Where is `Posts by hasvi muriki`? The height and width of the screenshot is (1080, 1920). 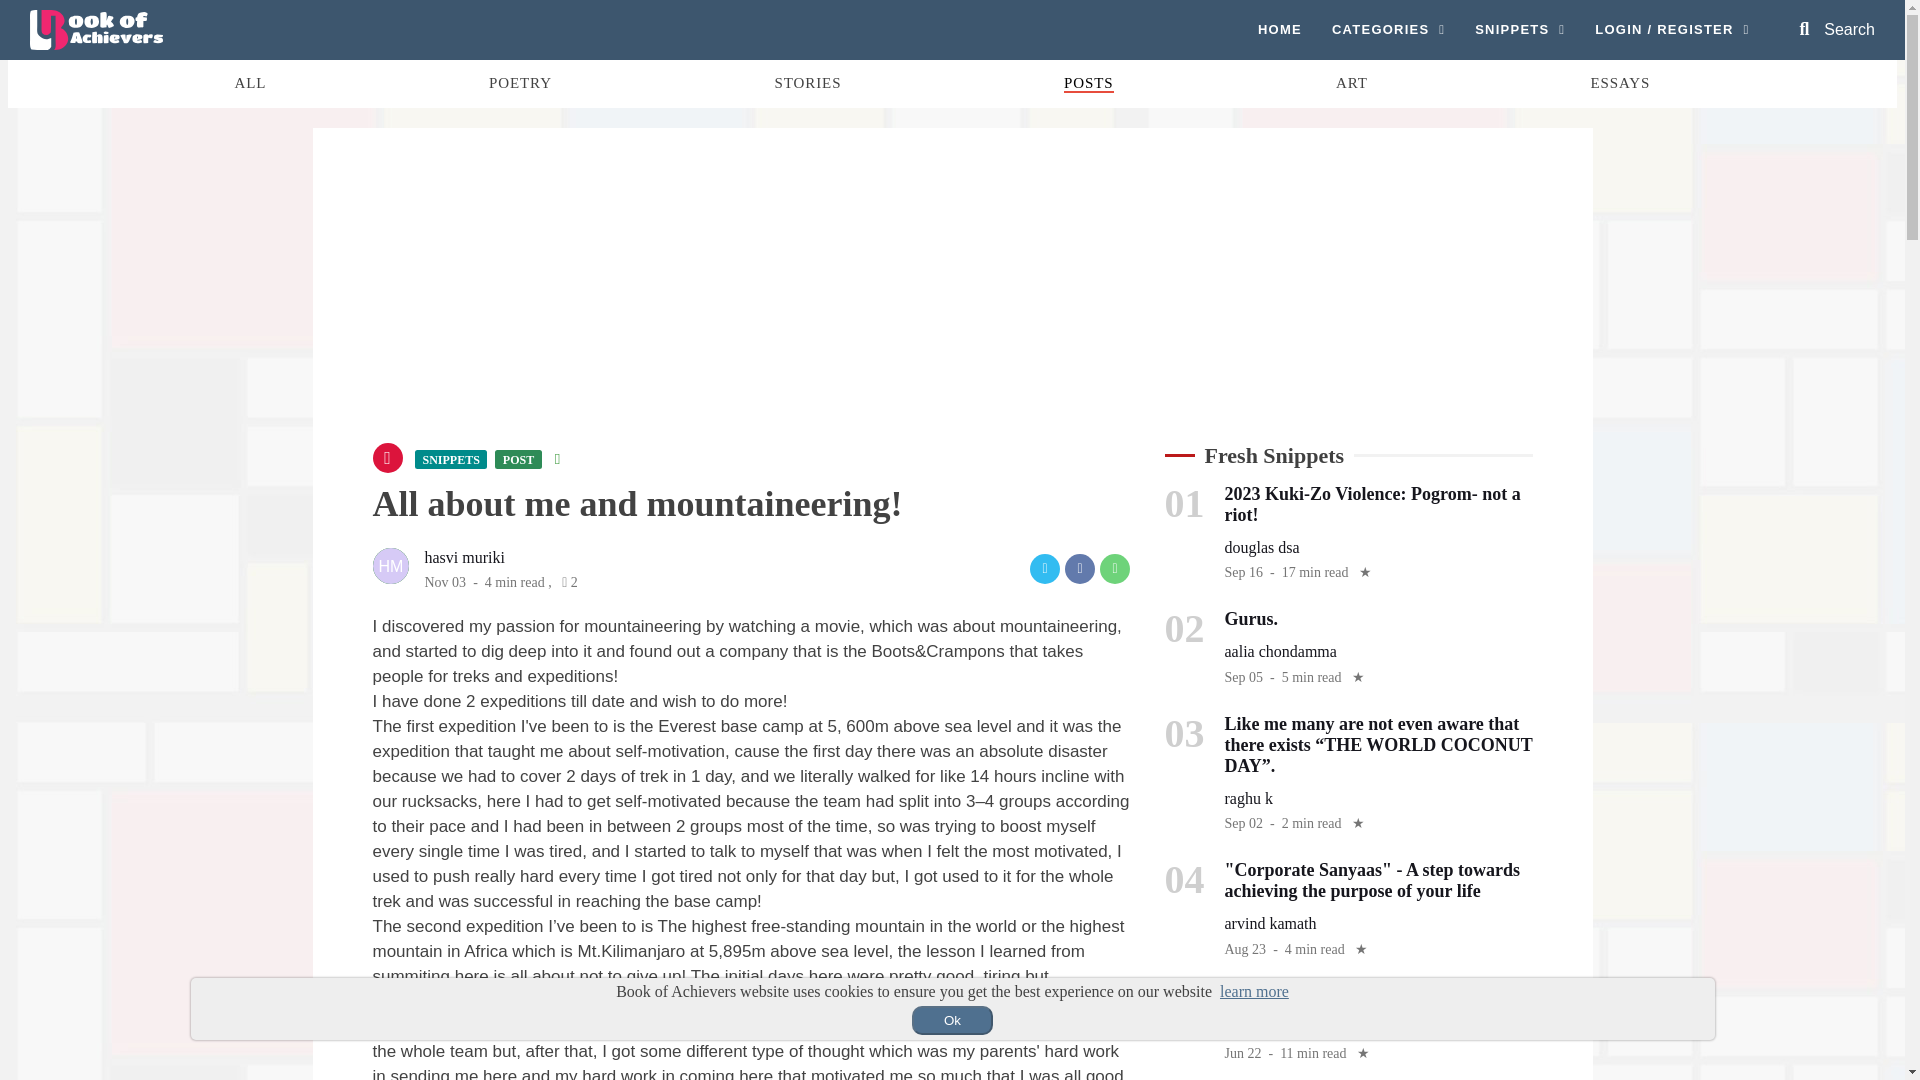 Posts by hasvi muriki is located at coordinates (464, 556).